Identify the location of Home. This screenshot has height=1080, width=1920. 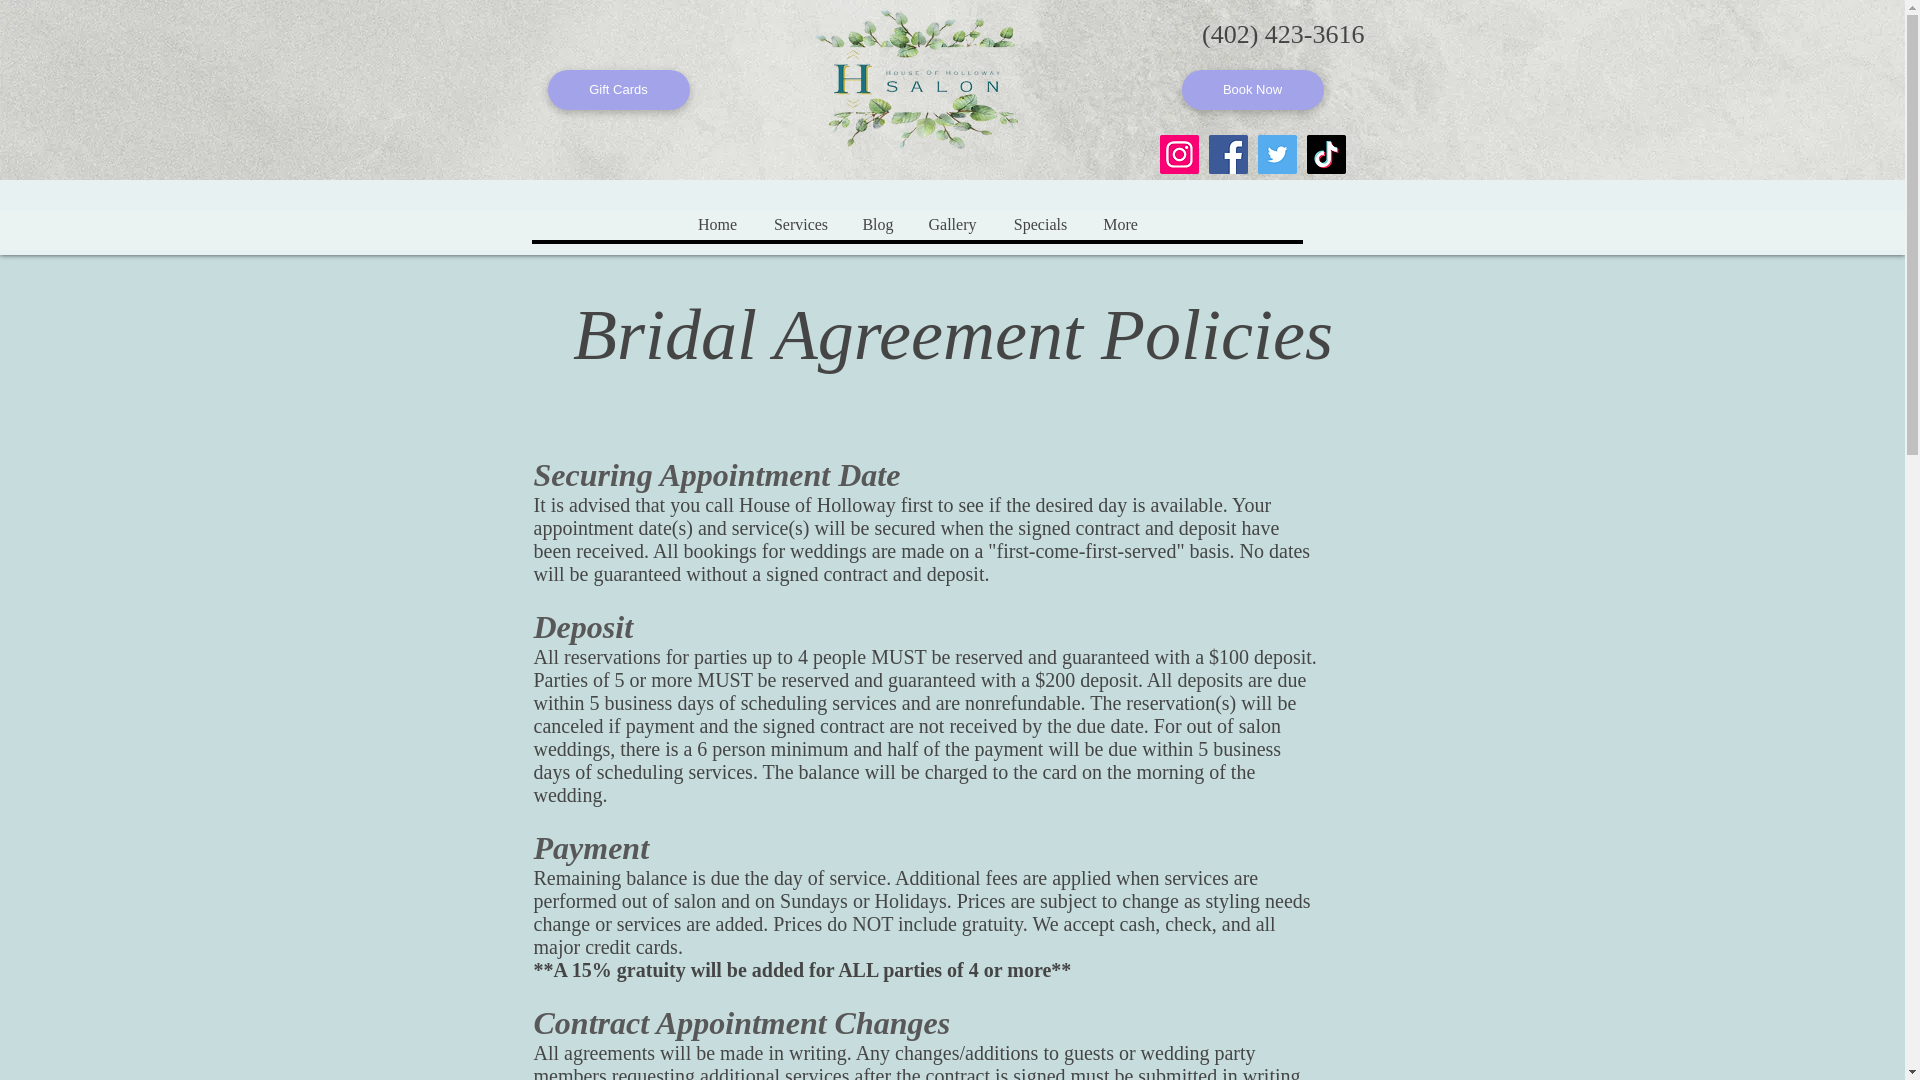
(716, 224).